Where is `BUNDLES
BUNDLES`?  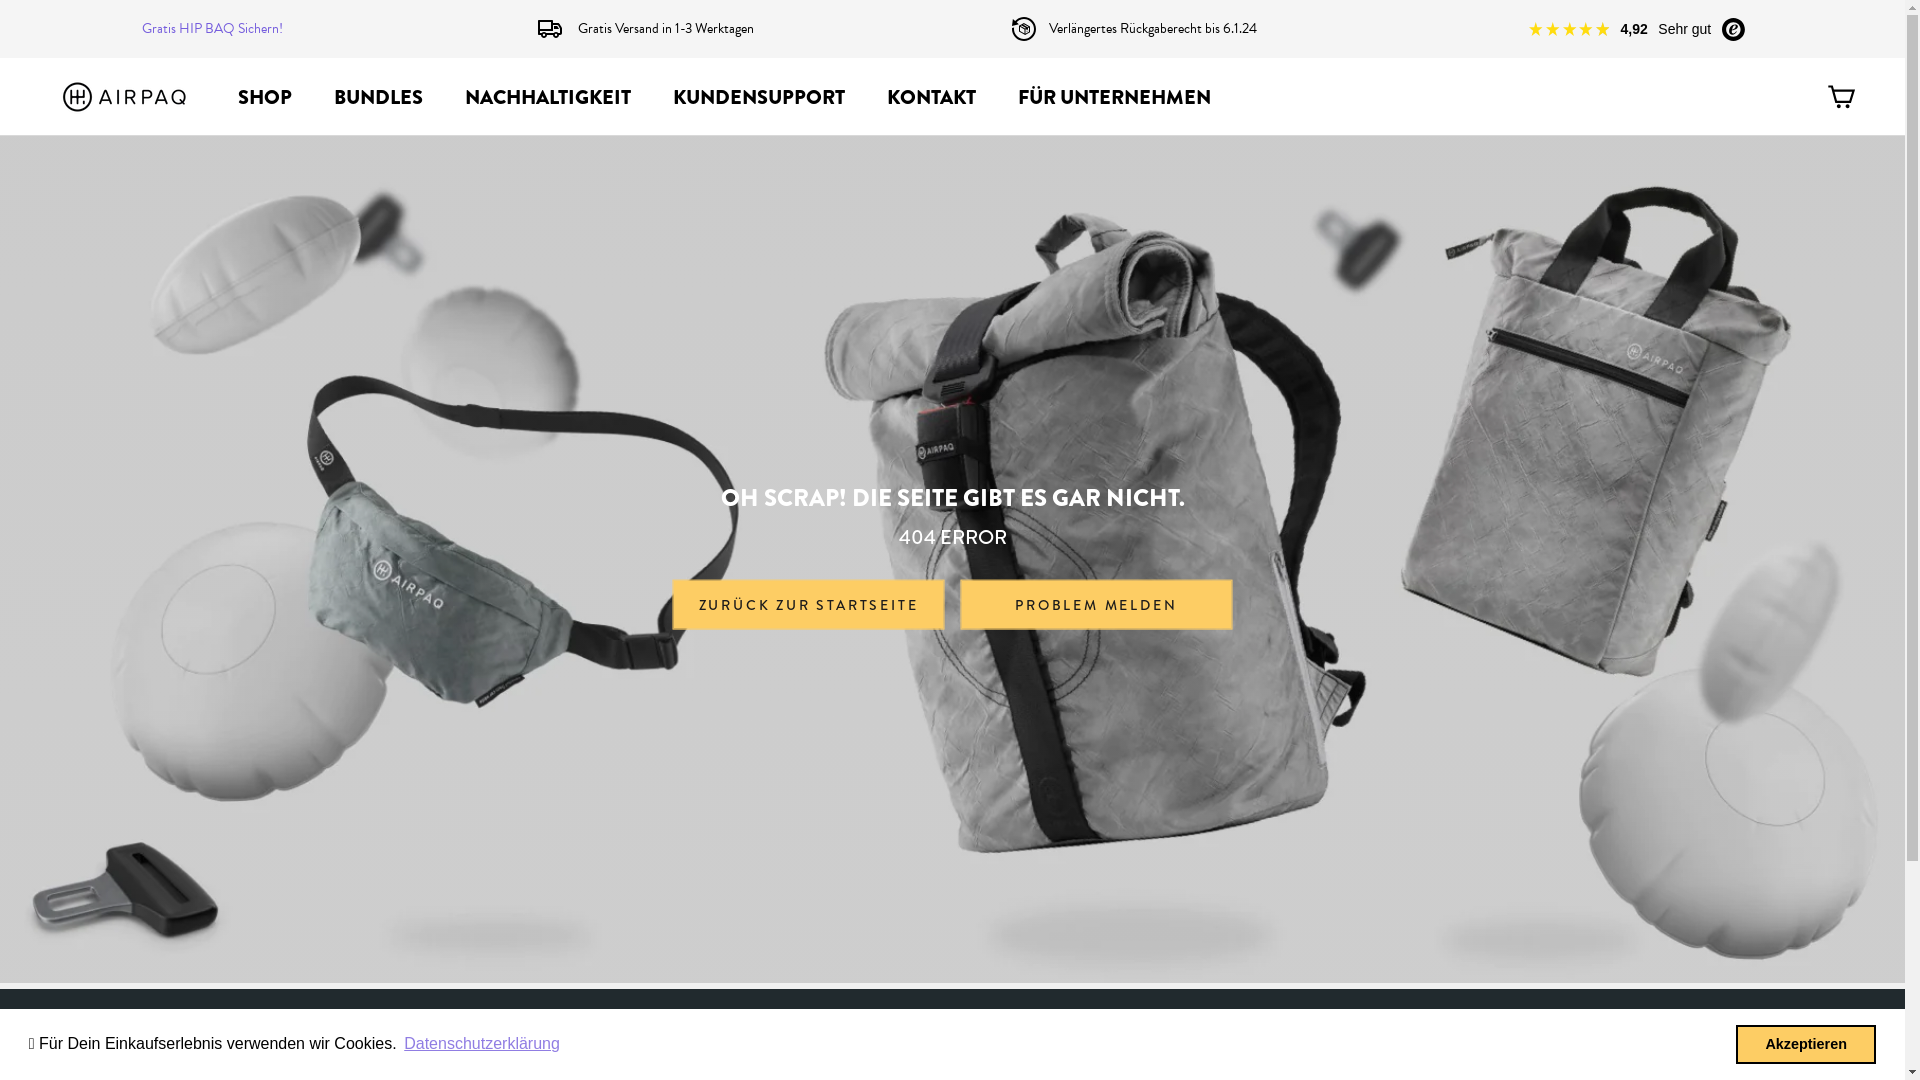 BUNDLES
BUNDLES is located at coordinates (378, 96).